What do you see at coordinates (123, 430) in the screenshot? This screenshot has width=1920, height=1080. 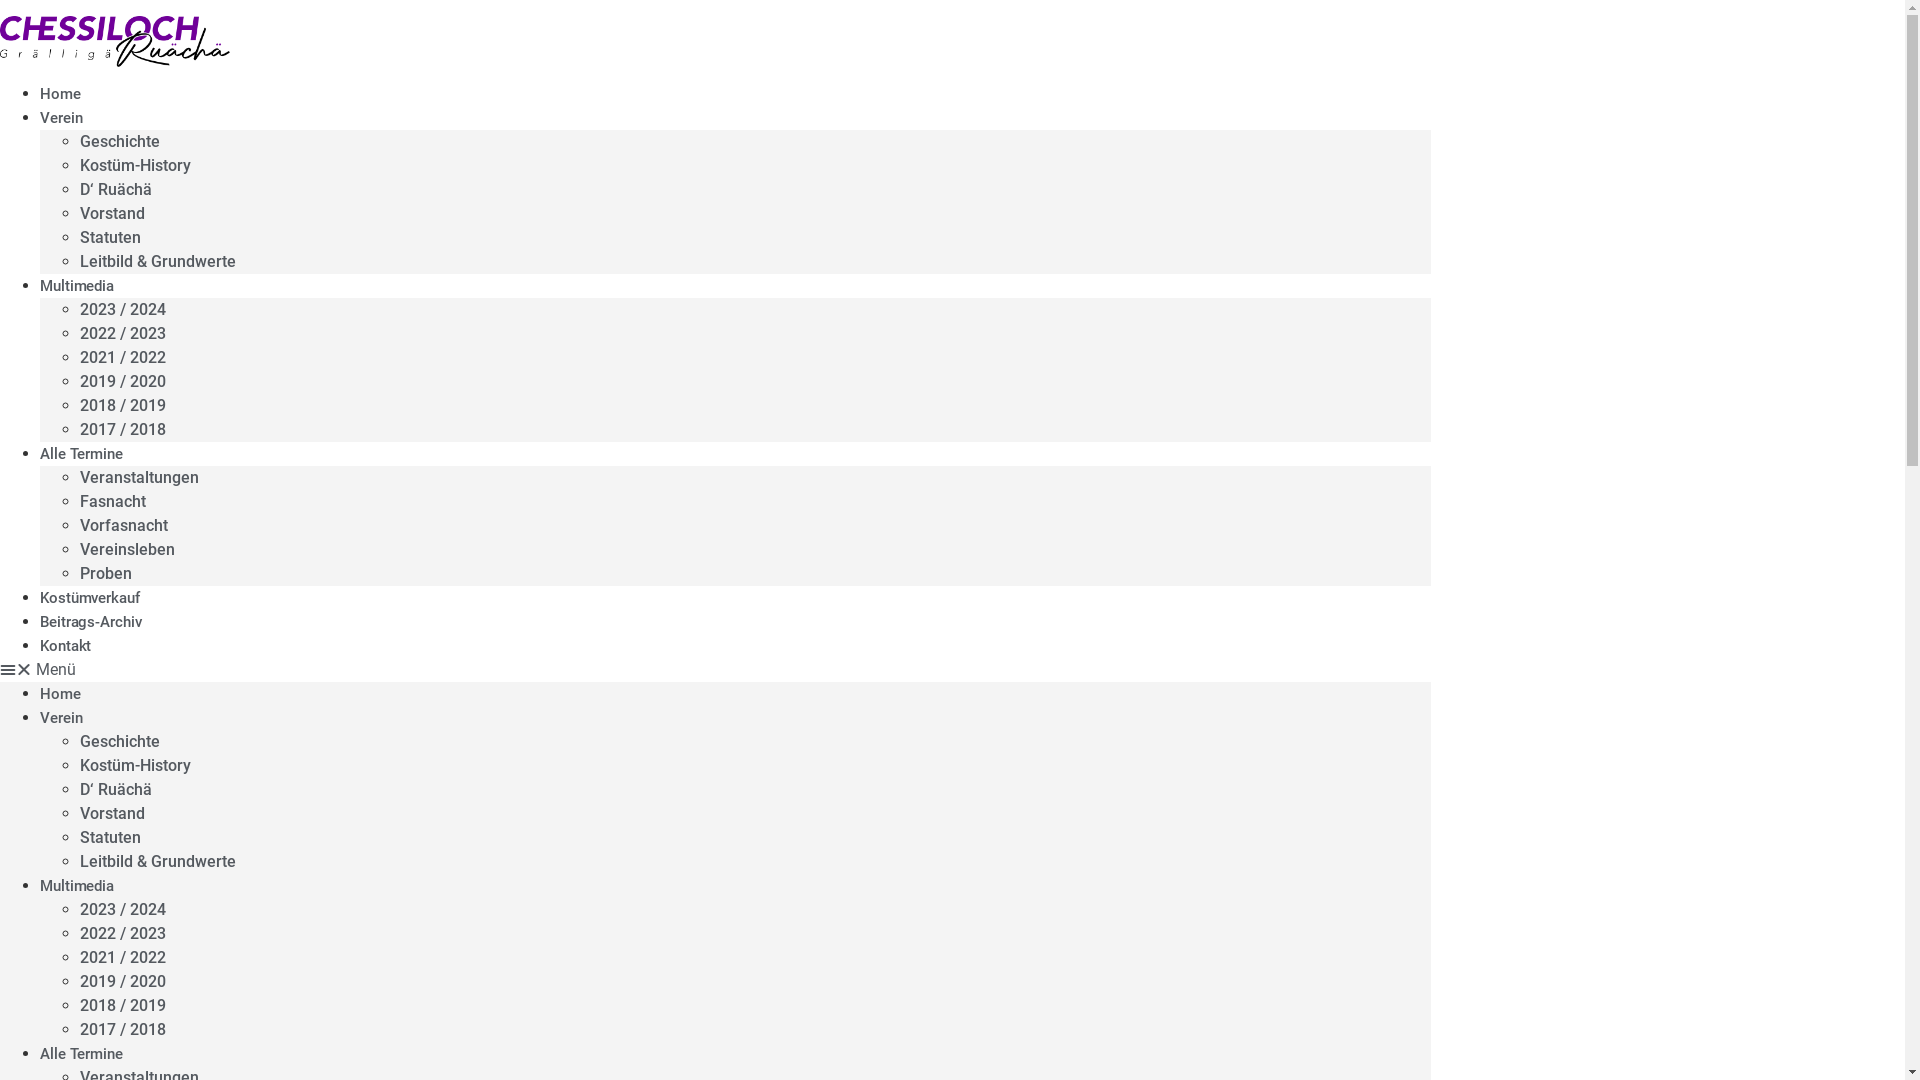 I see `2017 / 2018` at bounding box center [123, 430].